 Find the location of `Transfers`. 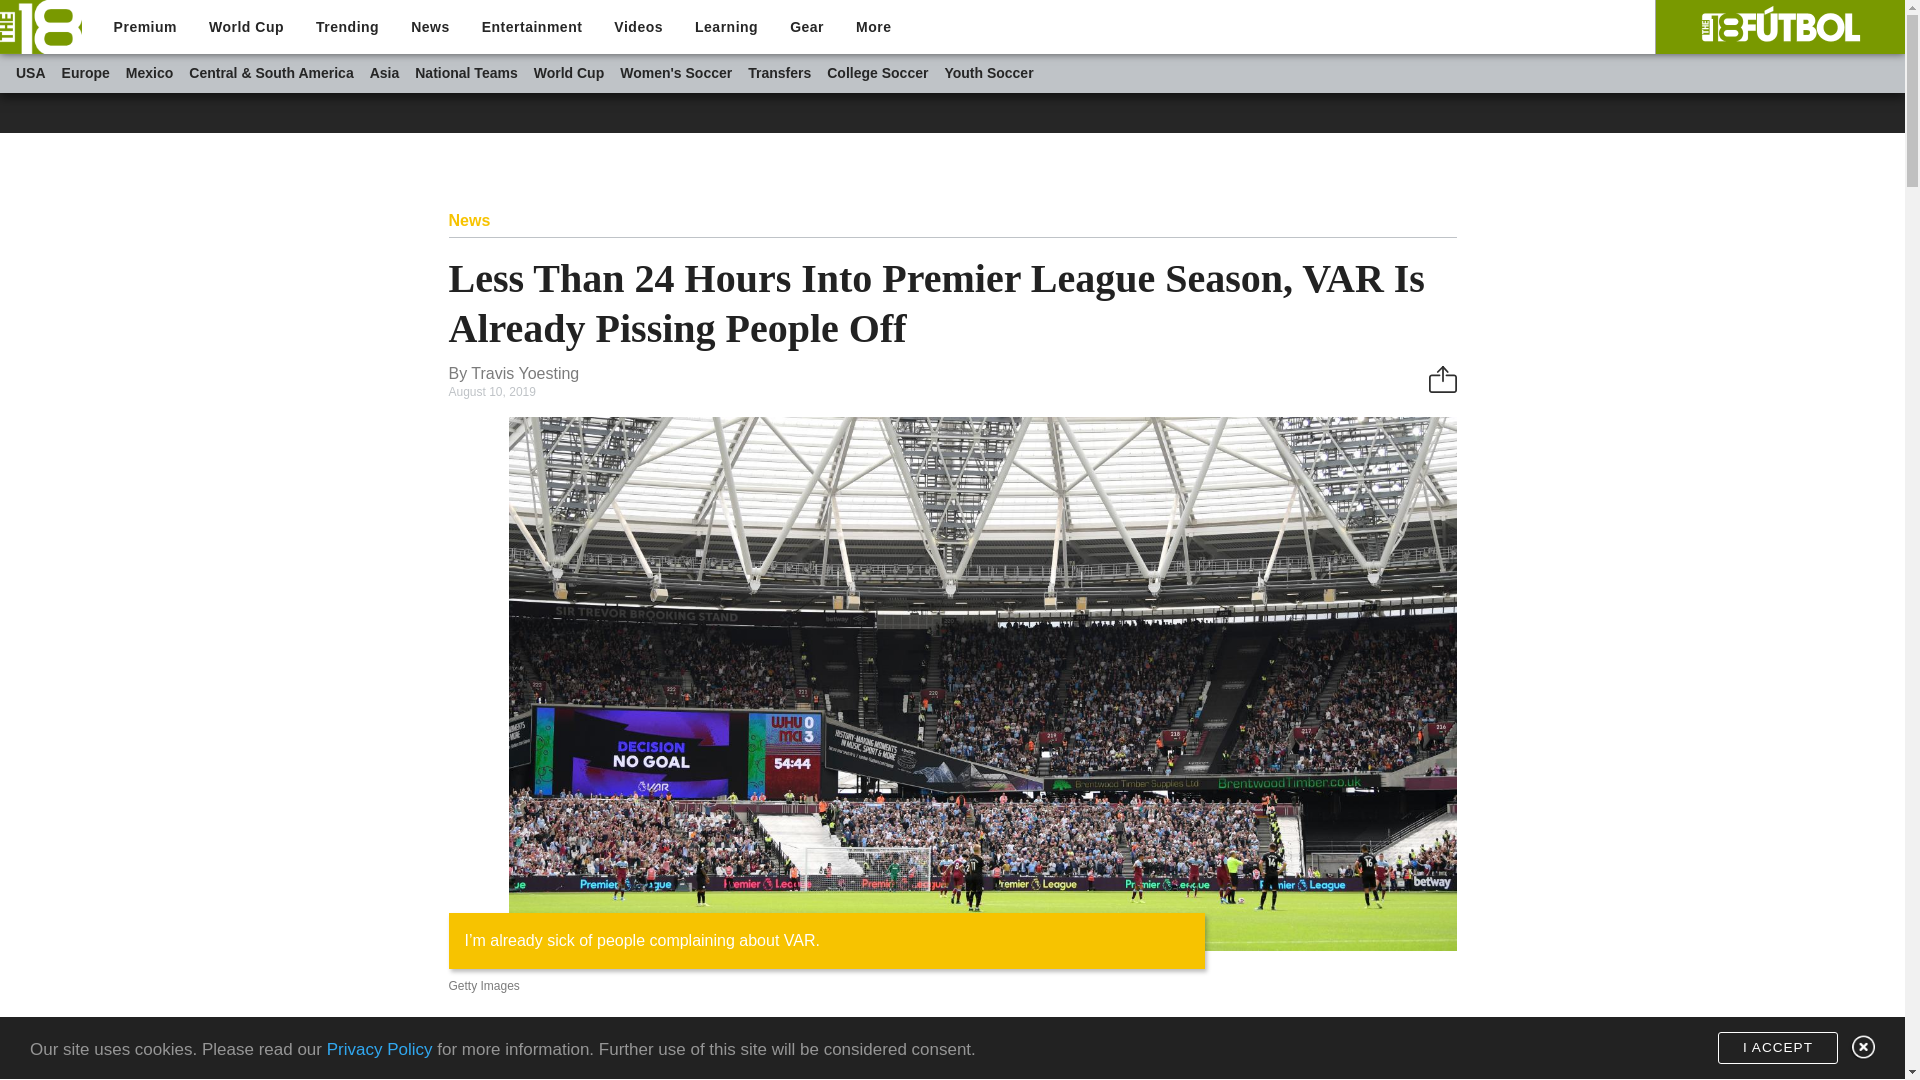

Transfers is located at coordinates (779, 72).